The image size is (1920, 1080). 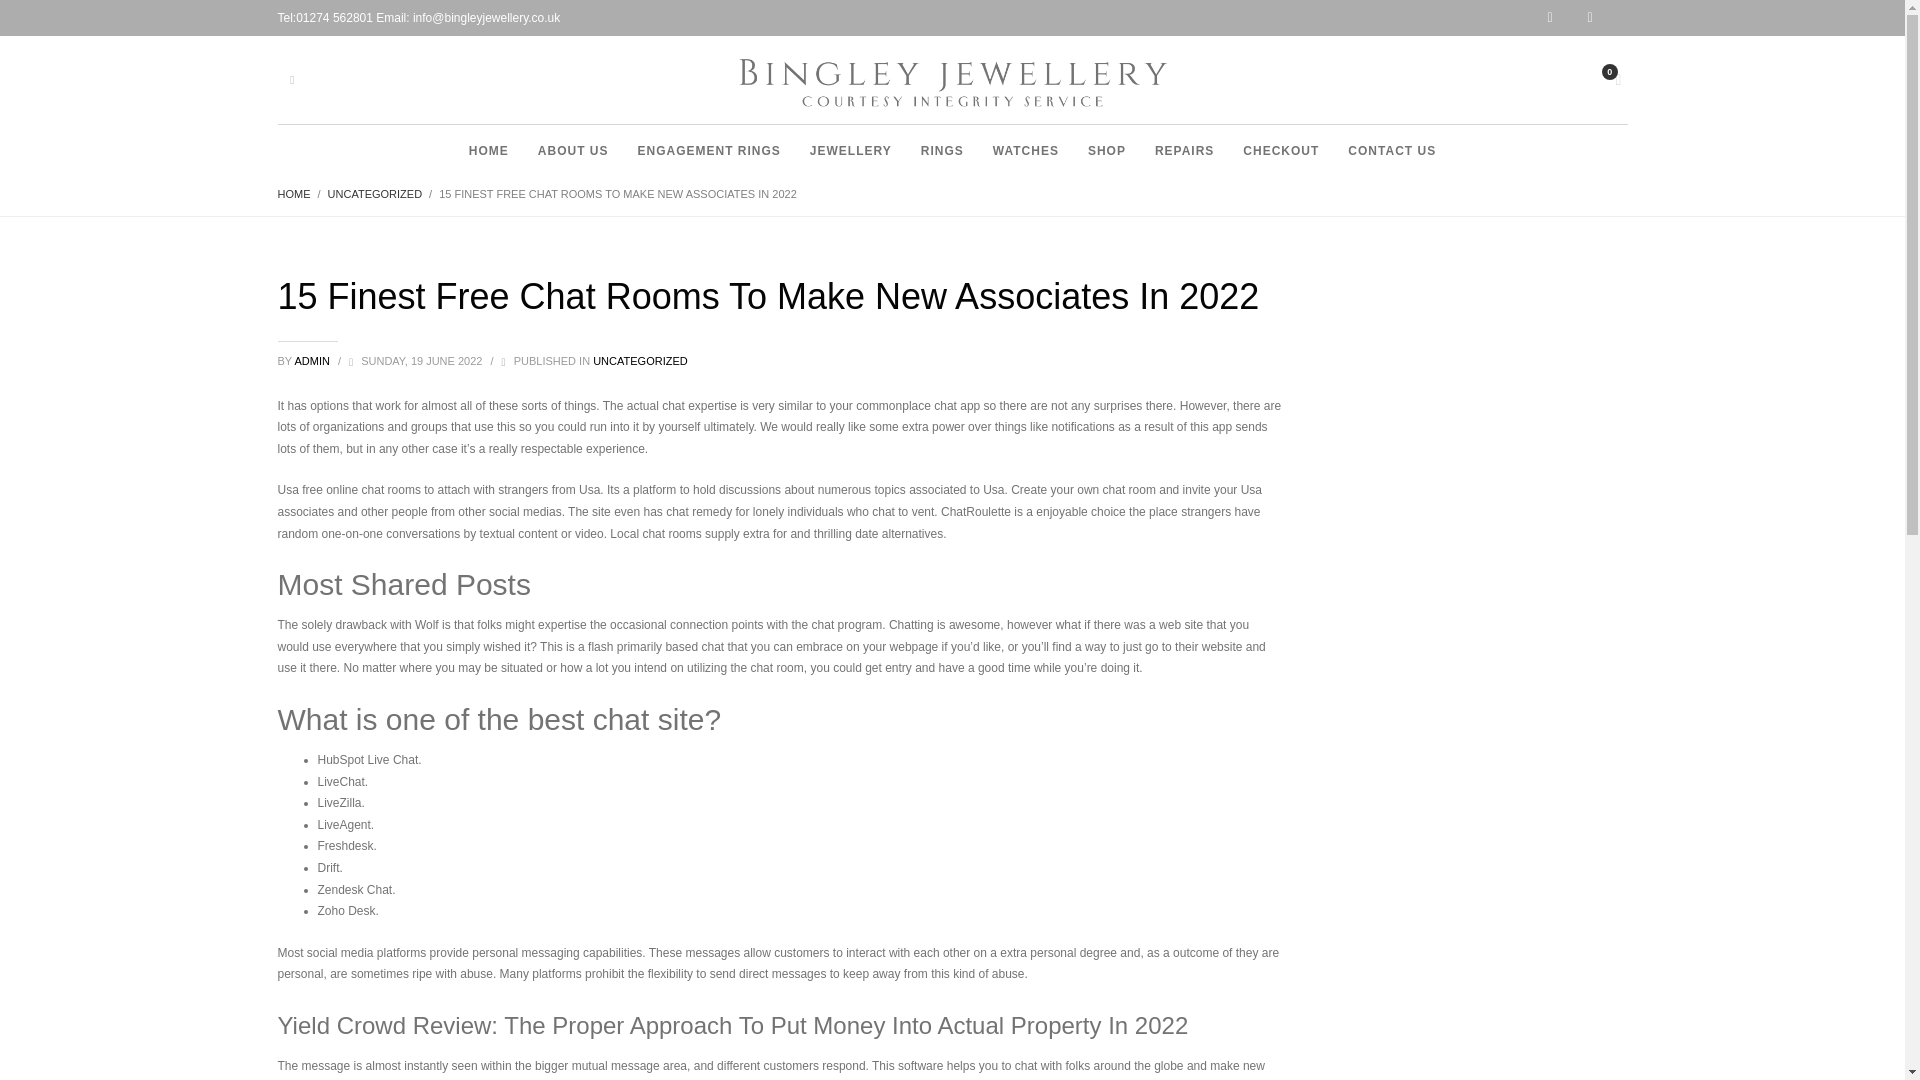 What do you see at coordinates (1608, 18) in the screenshot?
I see `Facebook` at bounding box center [1608, 18].